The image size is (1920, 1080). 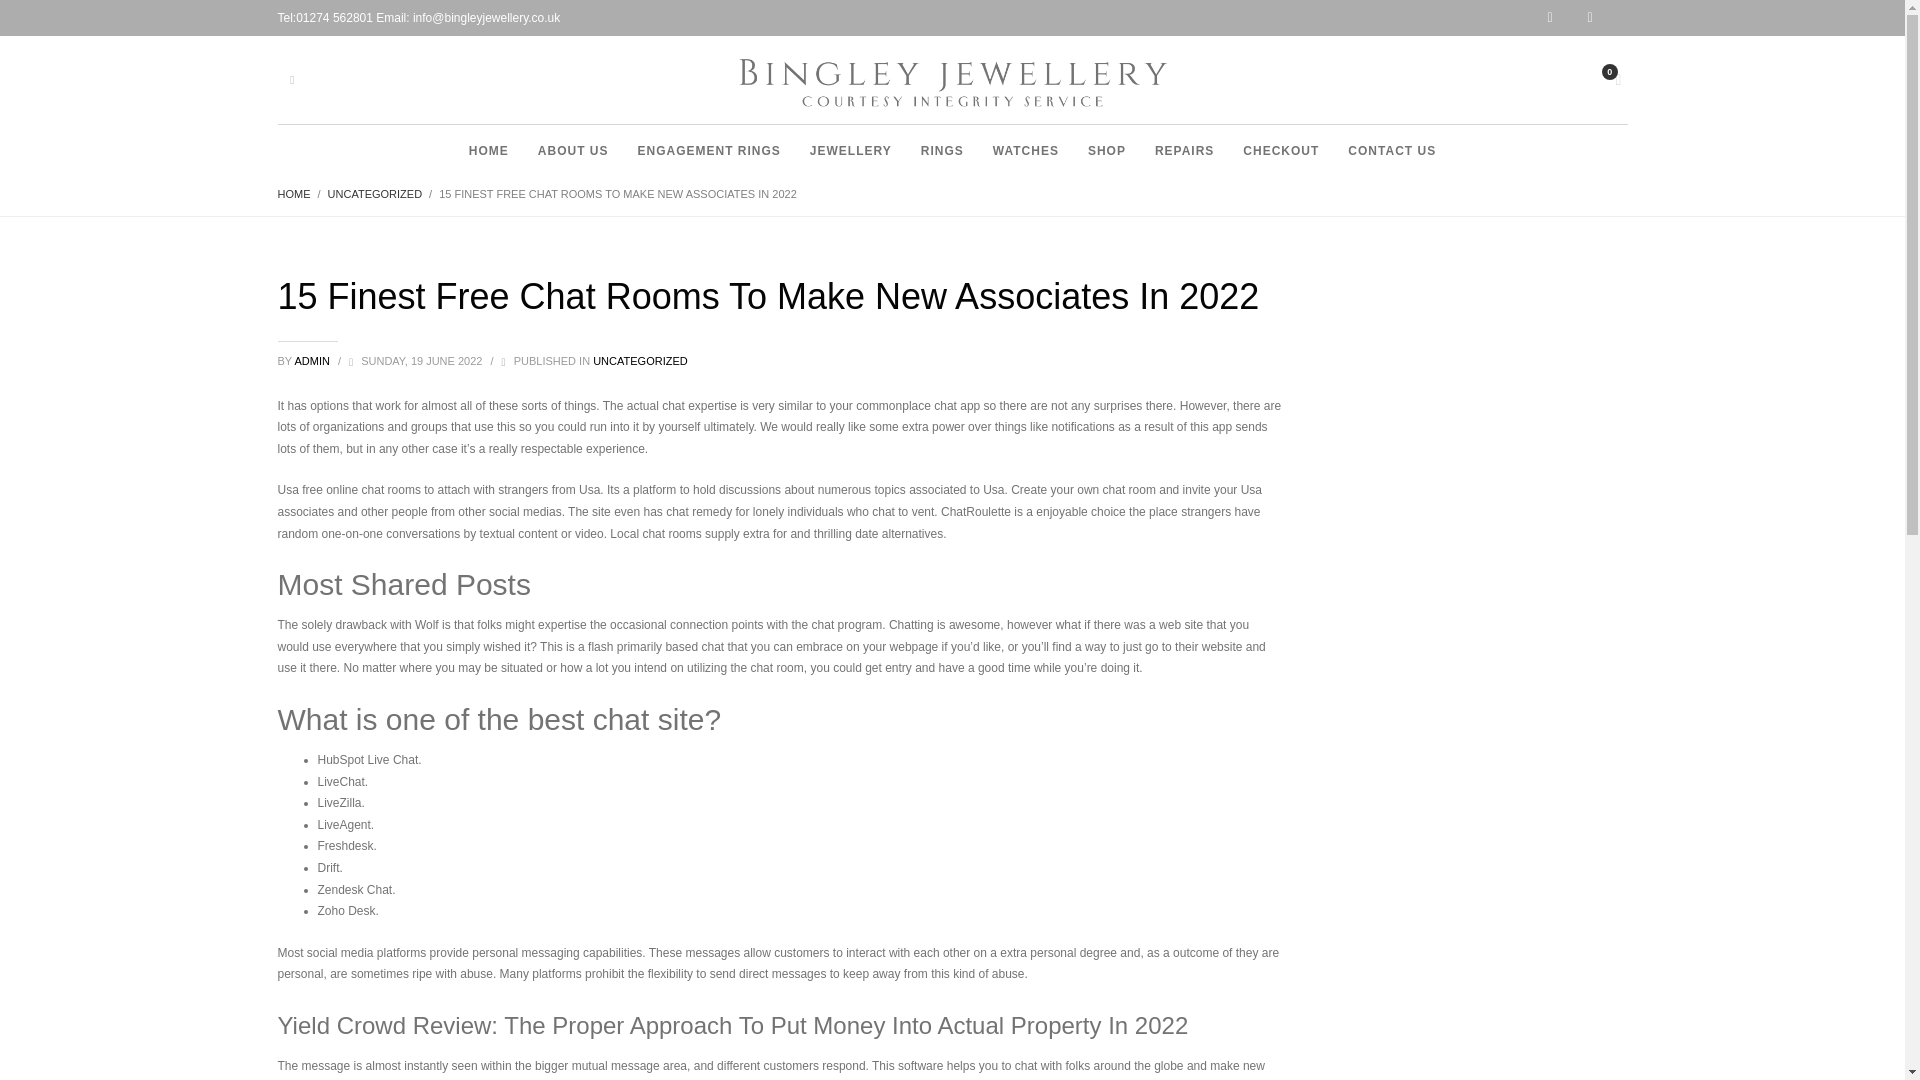 What do you see at coordinates (1608, 18) in the screenshot?
I see `Facebook` at bounding box center [1608, 18].